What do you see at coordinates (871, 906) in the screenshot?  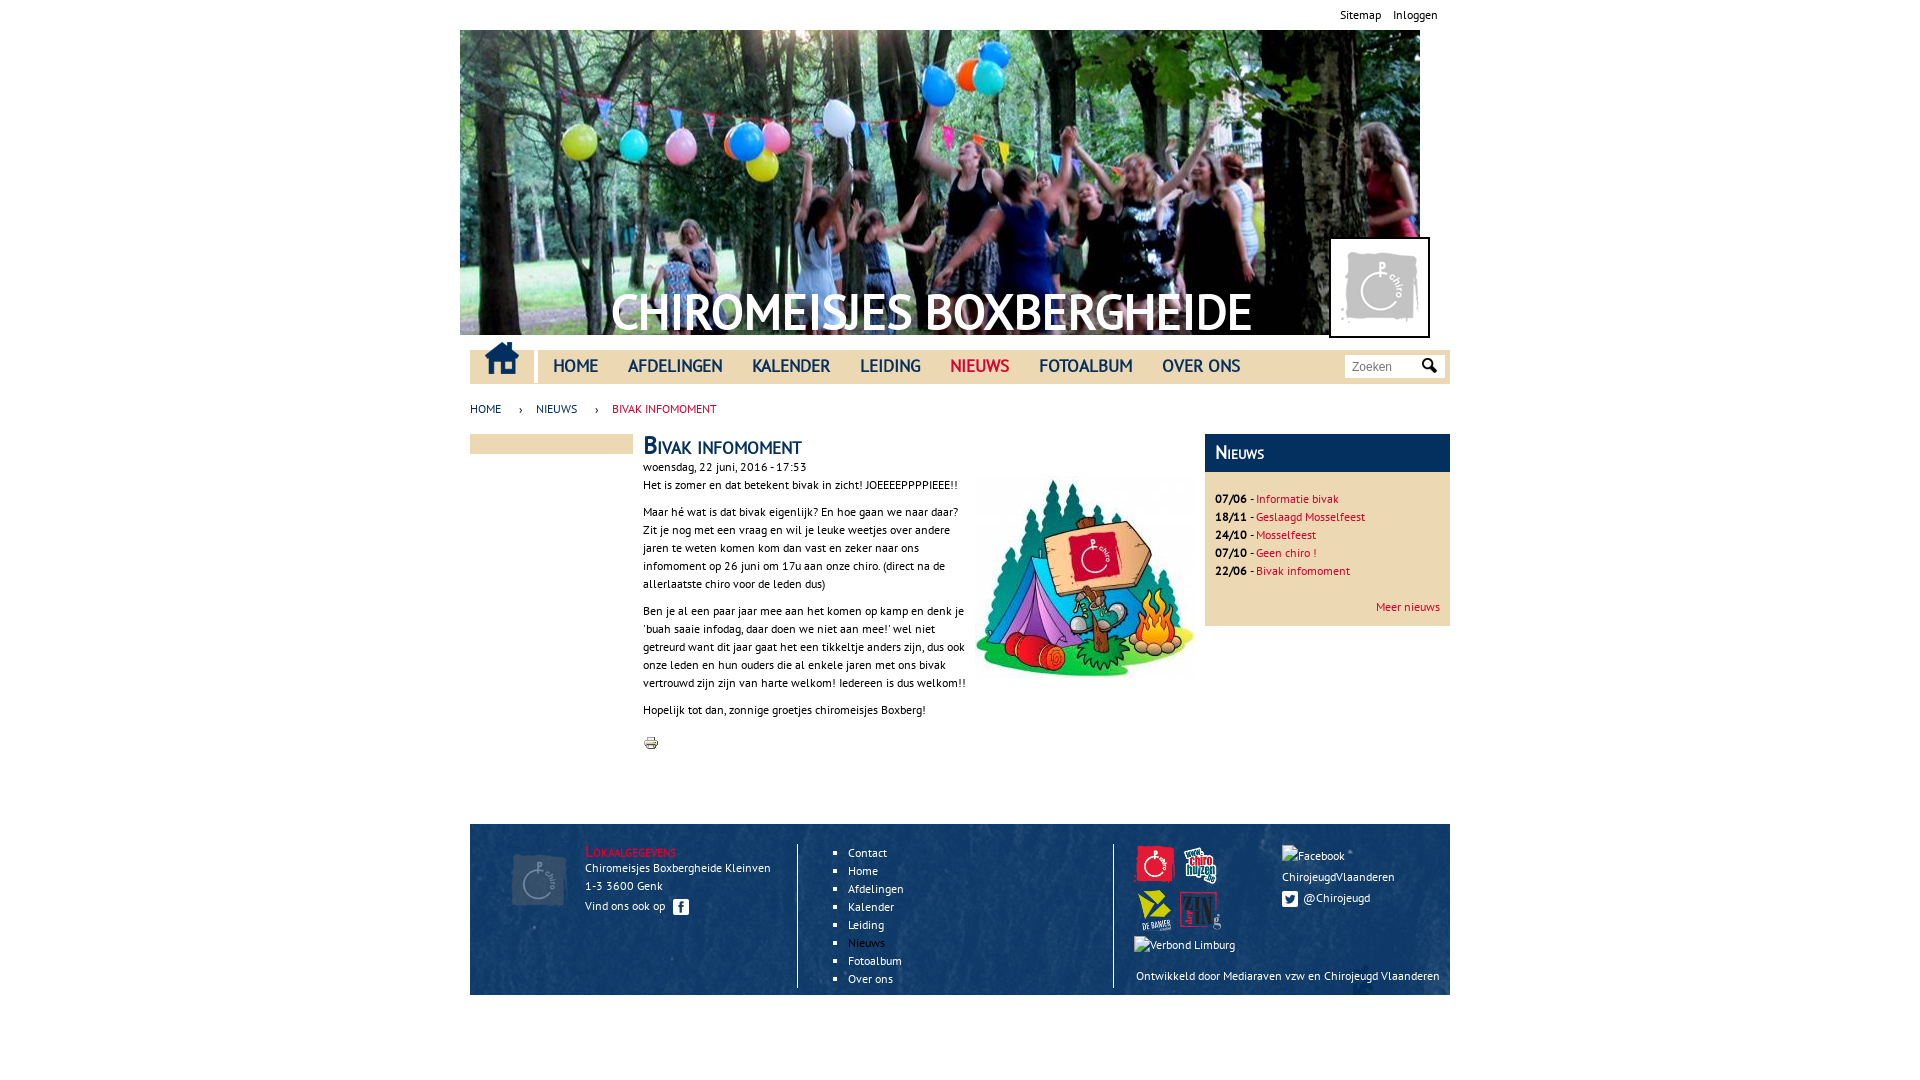 I see `Kalender` at bounding box center [871, 906].